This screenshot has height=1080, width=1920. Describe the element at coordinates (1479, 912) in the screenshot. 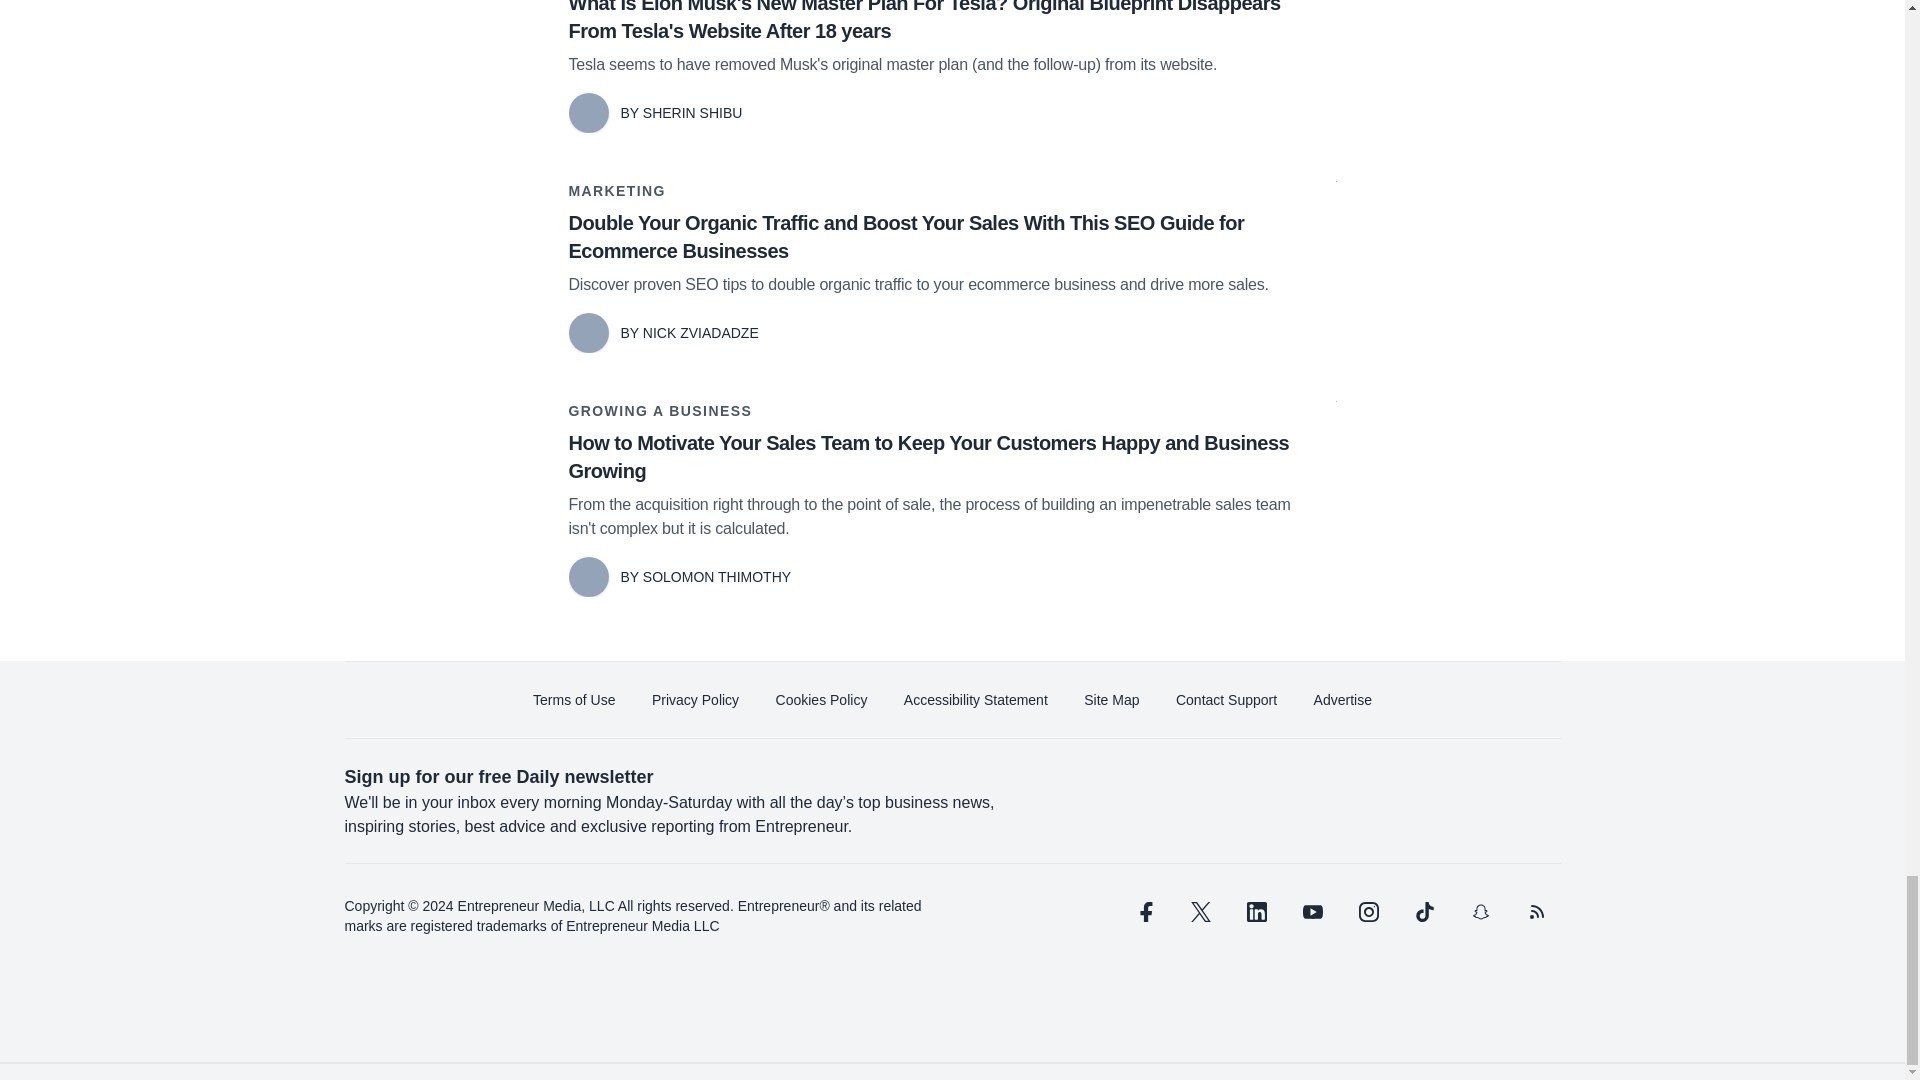

I see `snapchat` at that location.